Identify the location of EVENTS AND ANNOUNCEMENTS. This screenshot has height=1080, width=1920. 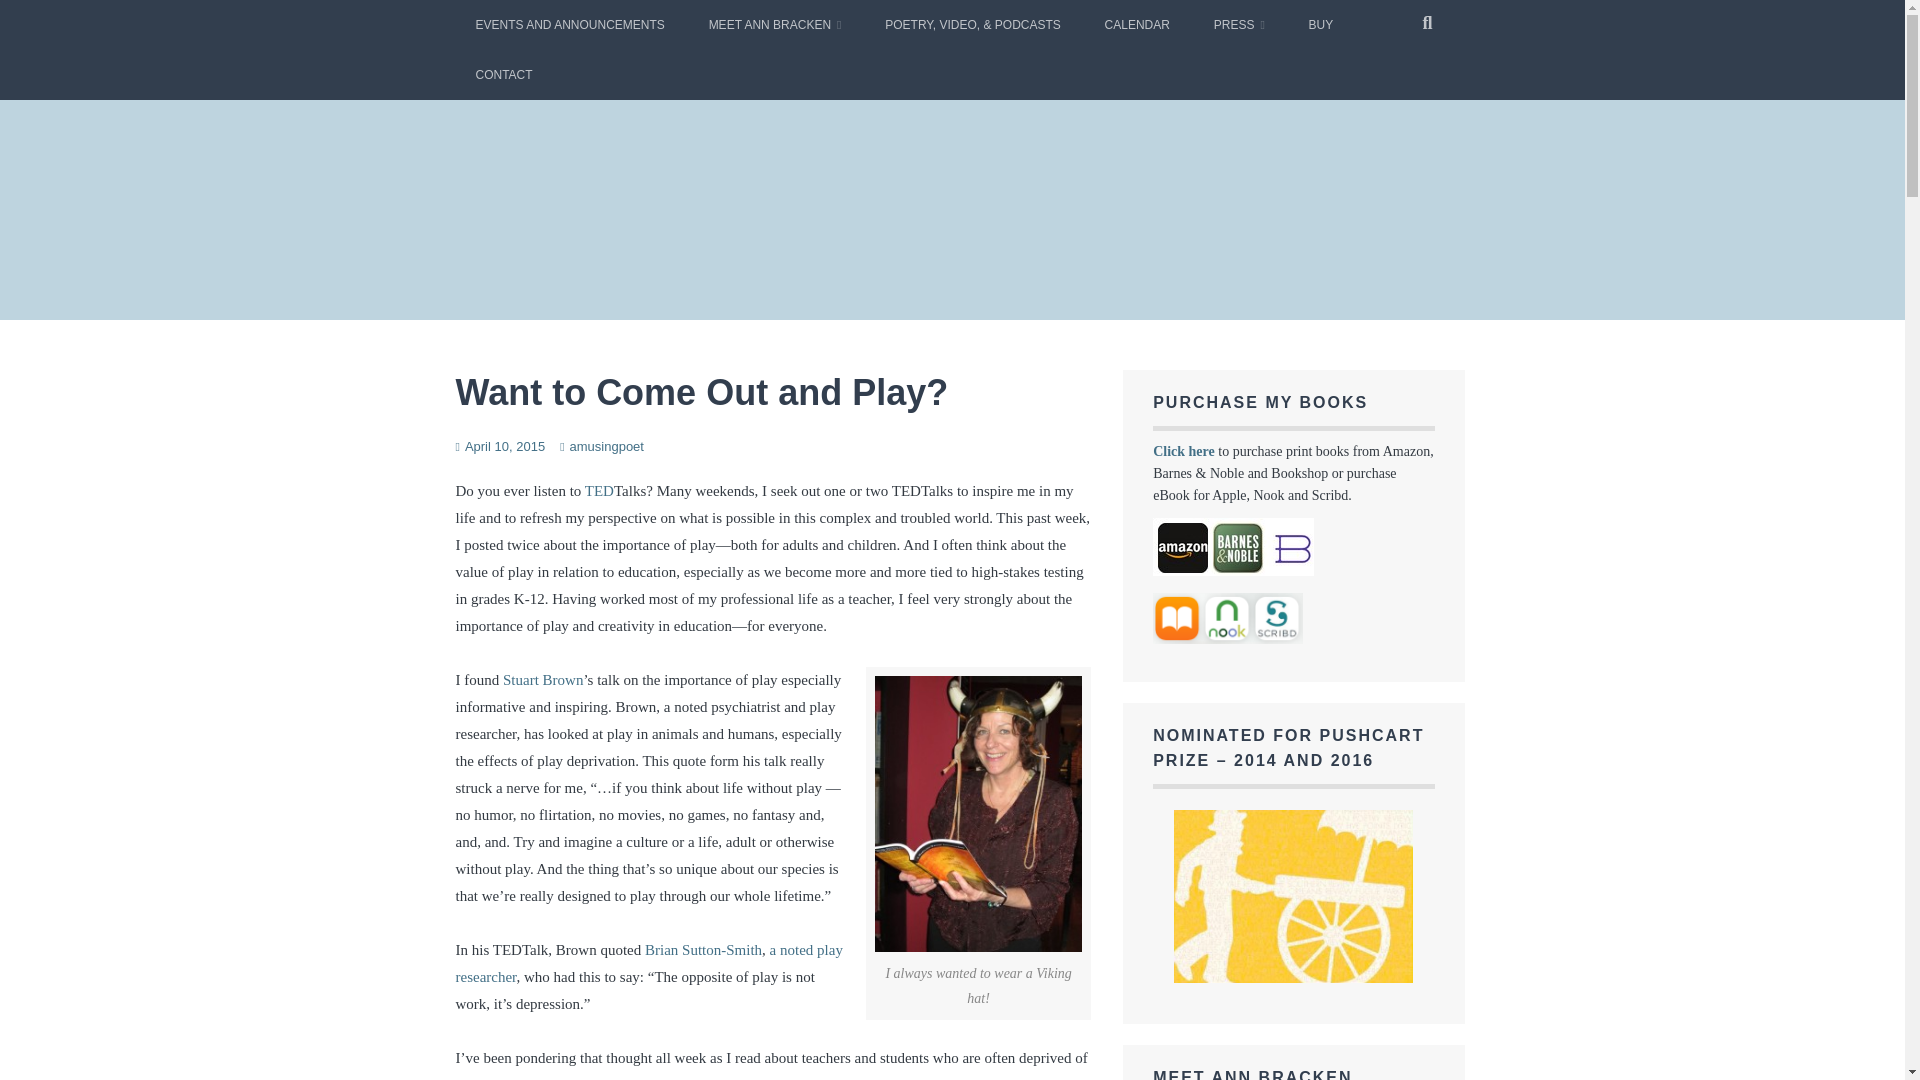
(570, 24).